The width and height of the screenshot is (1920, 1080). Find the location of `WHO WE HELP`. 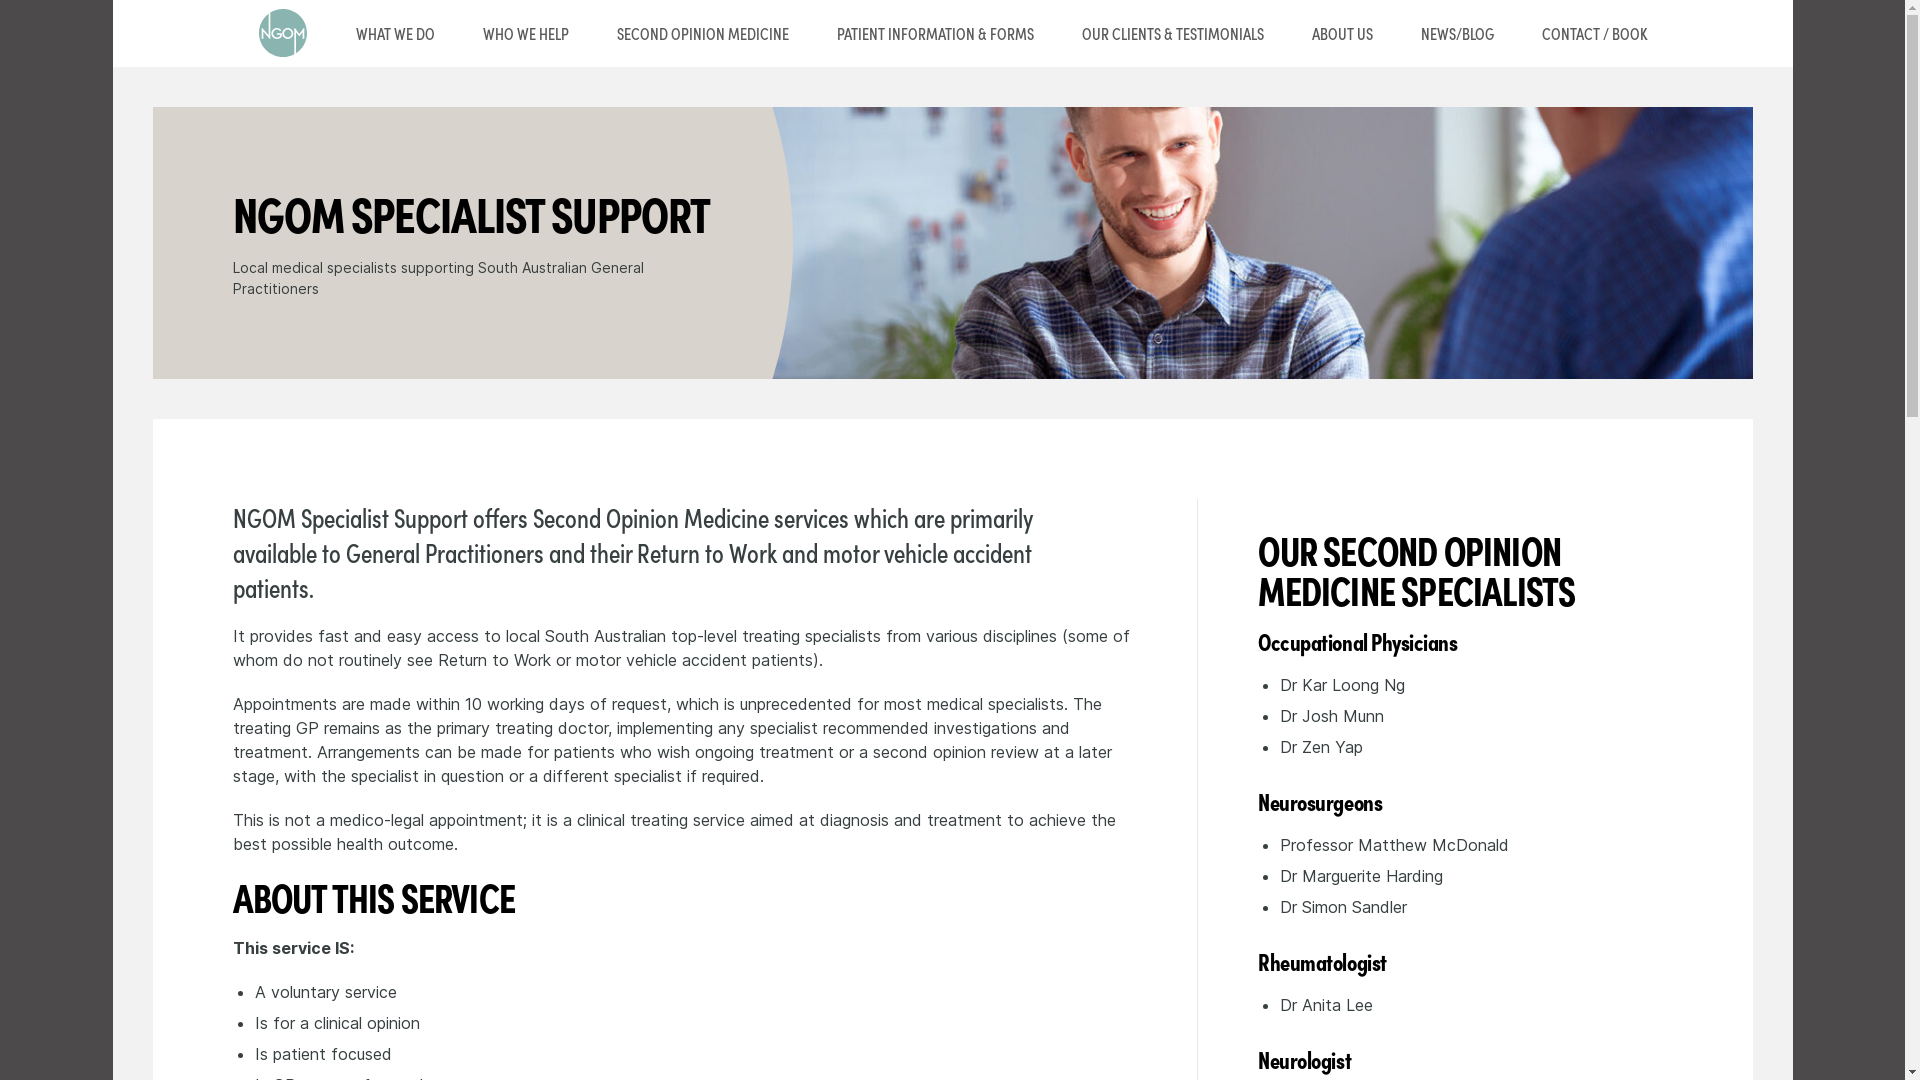

WHO WE HELP is located at coordinates (525, 34).